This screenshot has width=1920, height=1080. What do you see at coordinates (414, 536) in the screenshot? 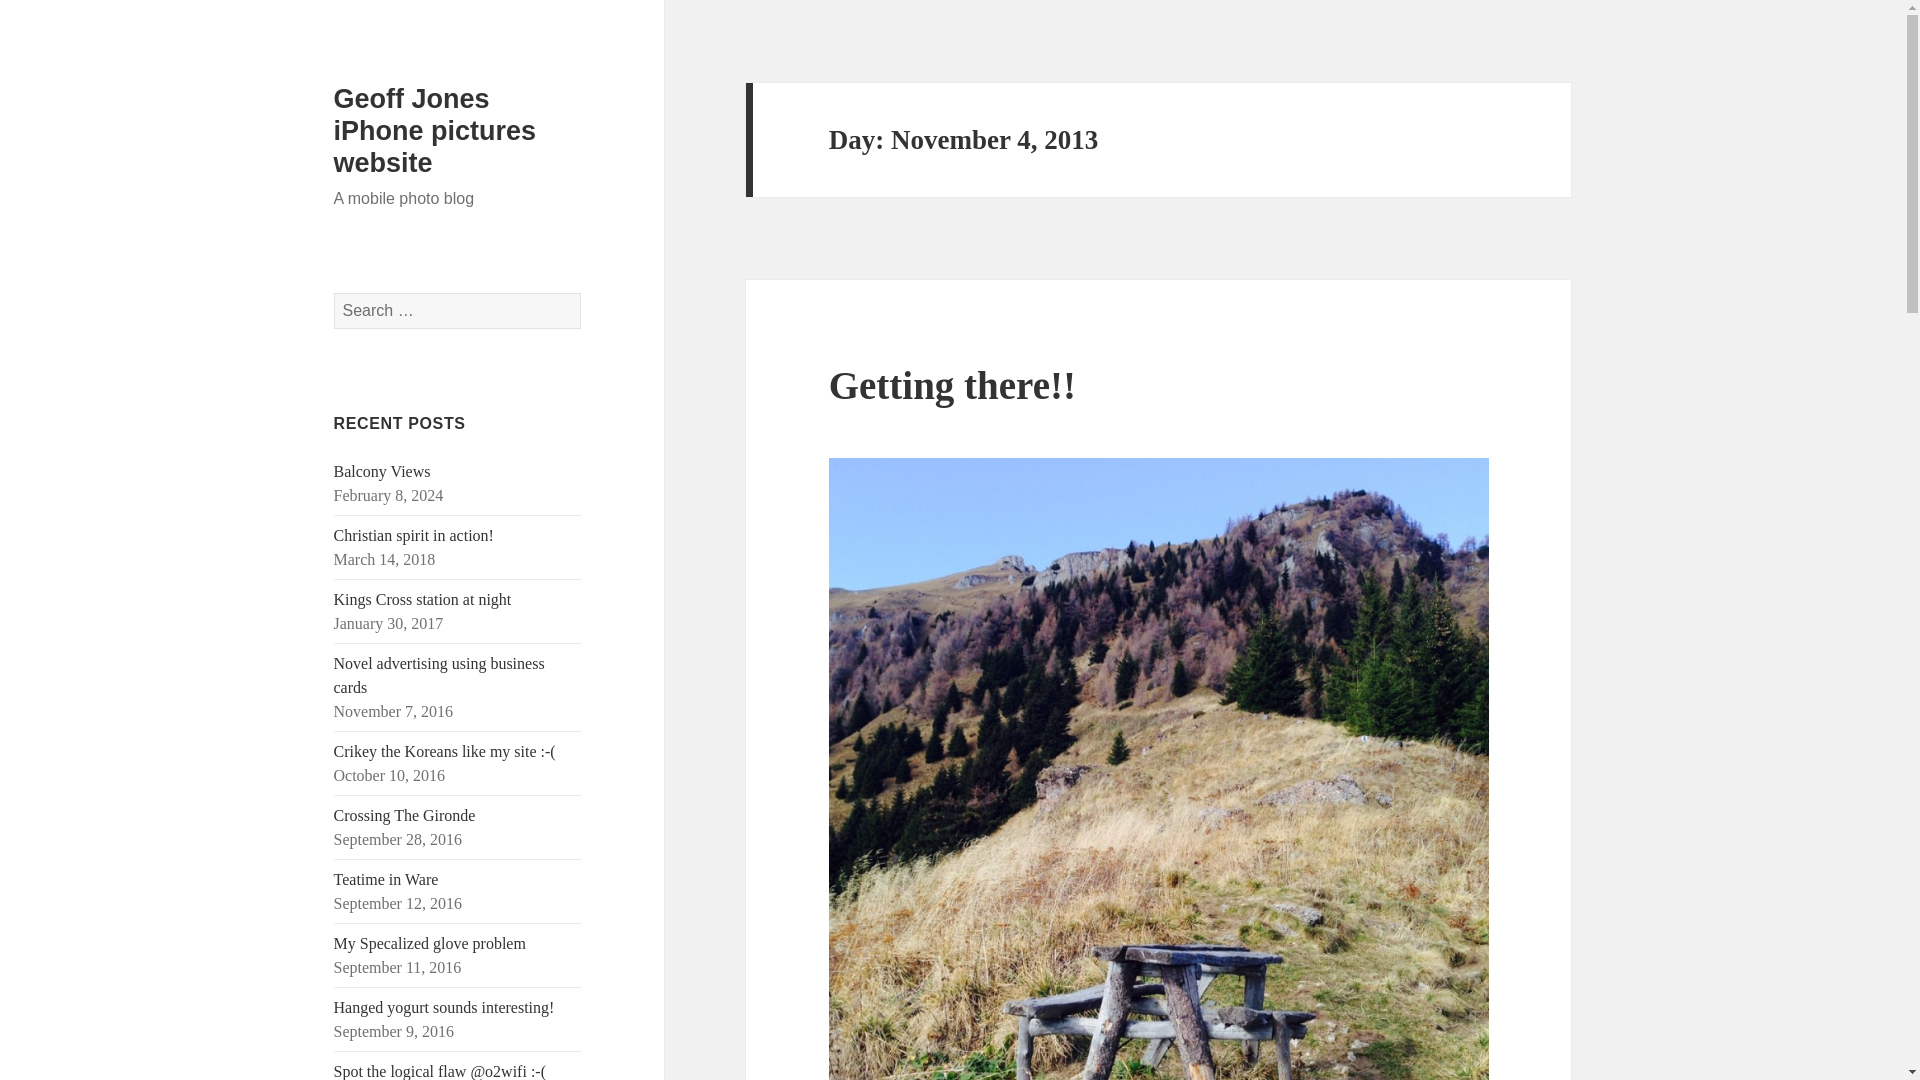
I see `Christian spirit in action!` at bounding box center [414, 536].